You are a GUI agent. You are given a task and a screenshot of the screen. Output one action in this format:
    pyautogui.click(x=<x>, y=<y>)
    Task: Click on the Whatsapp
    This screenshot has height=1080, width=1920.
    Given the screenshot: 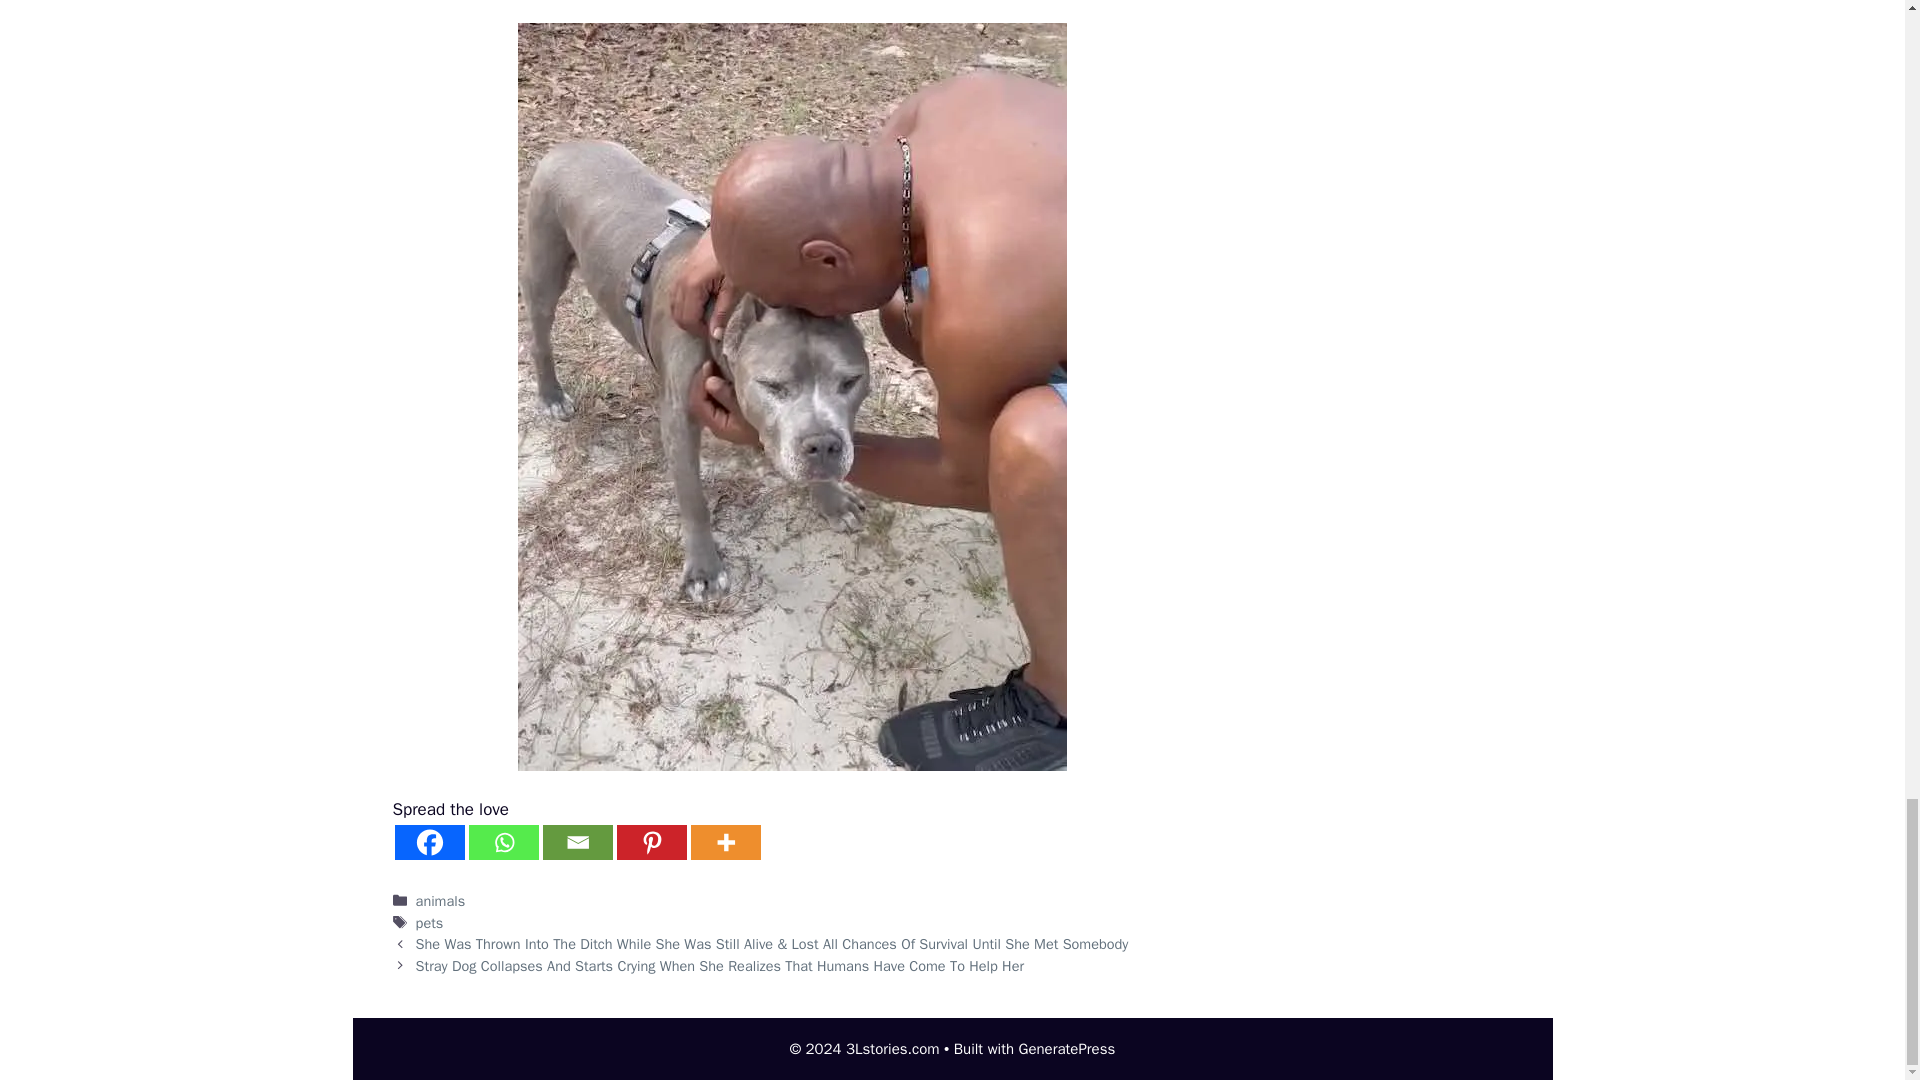 What is the action you would take?
    pyautogui.click(x=502, y=842)
    